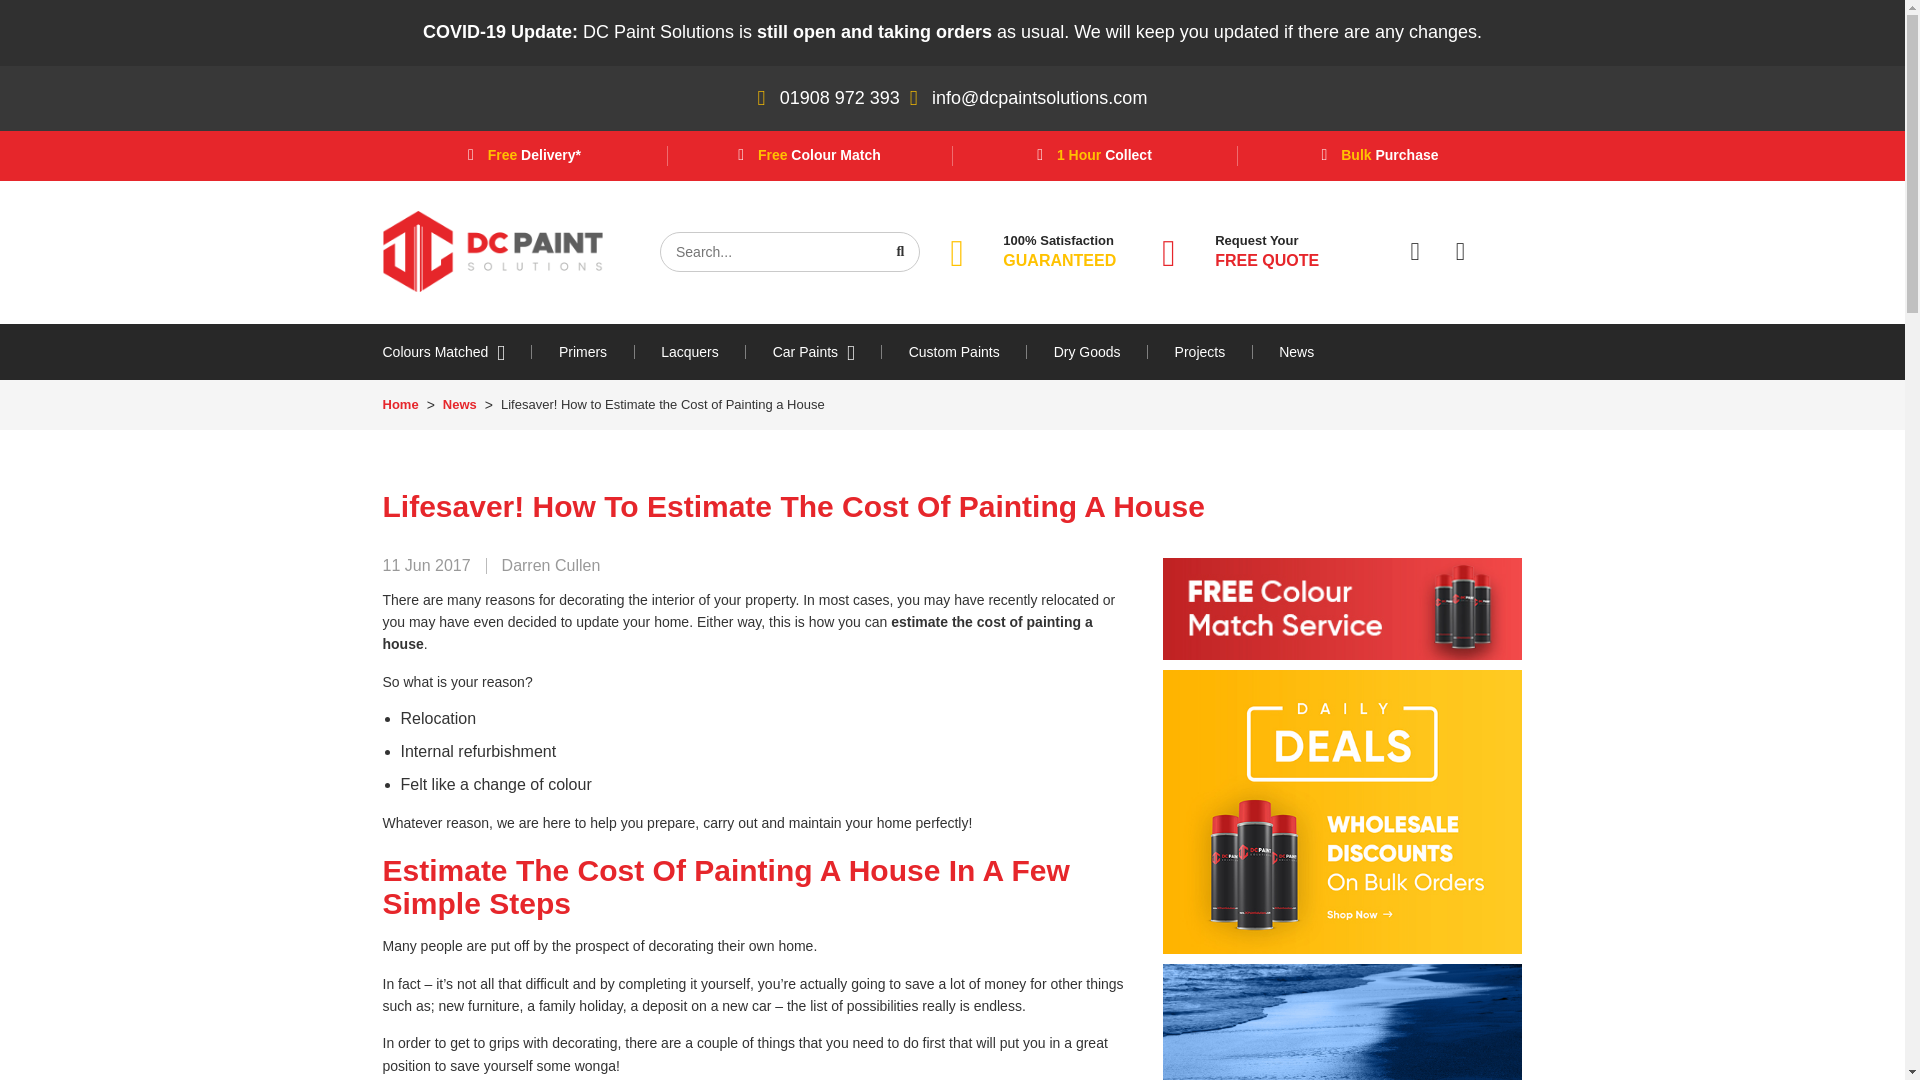 The width and height of the screenshot is (1920, 1080). I want to click on Lacquers, so click(690, 351).